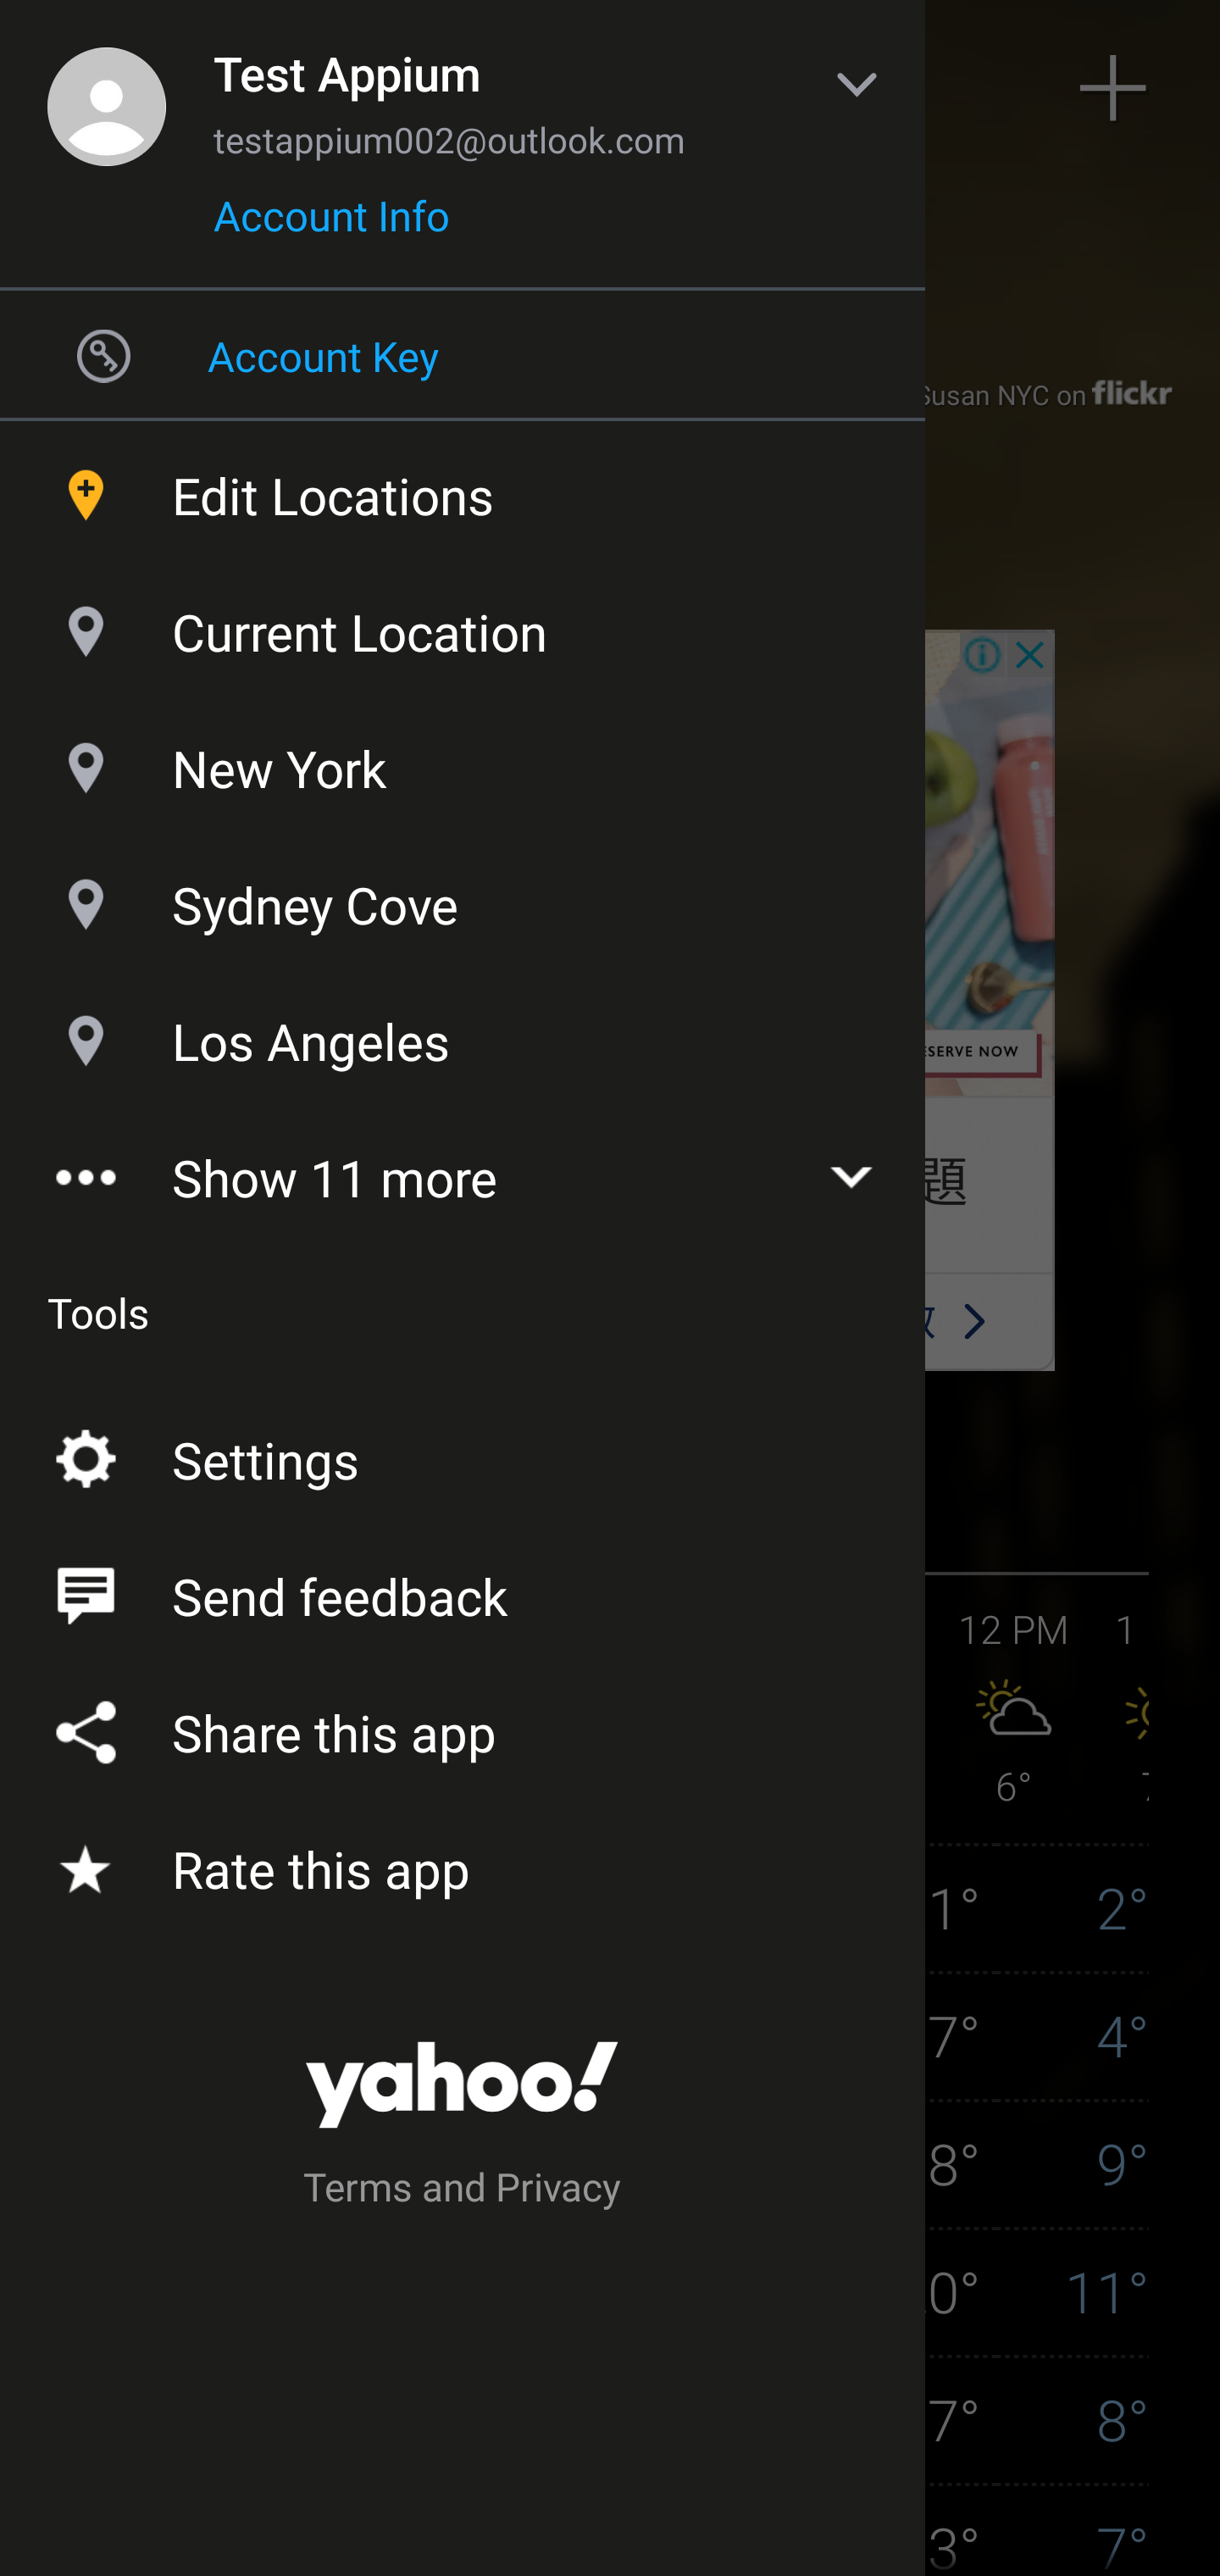  I want to click on Settings, so click(463, 1454).